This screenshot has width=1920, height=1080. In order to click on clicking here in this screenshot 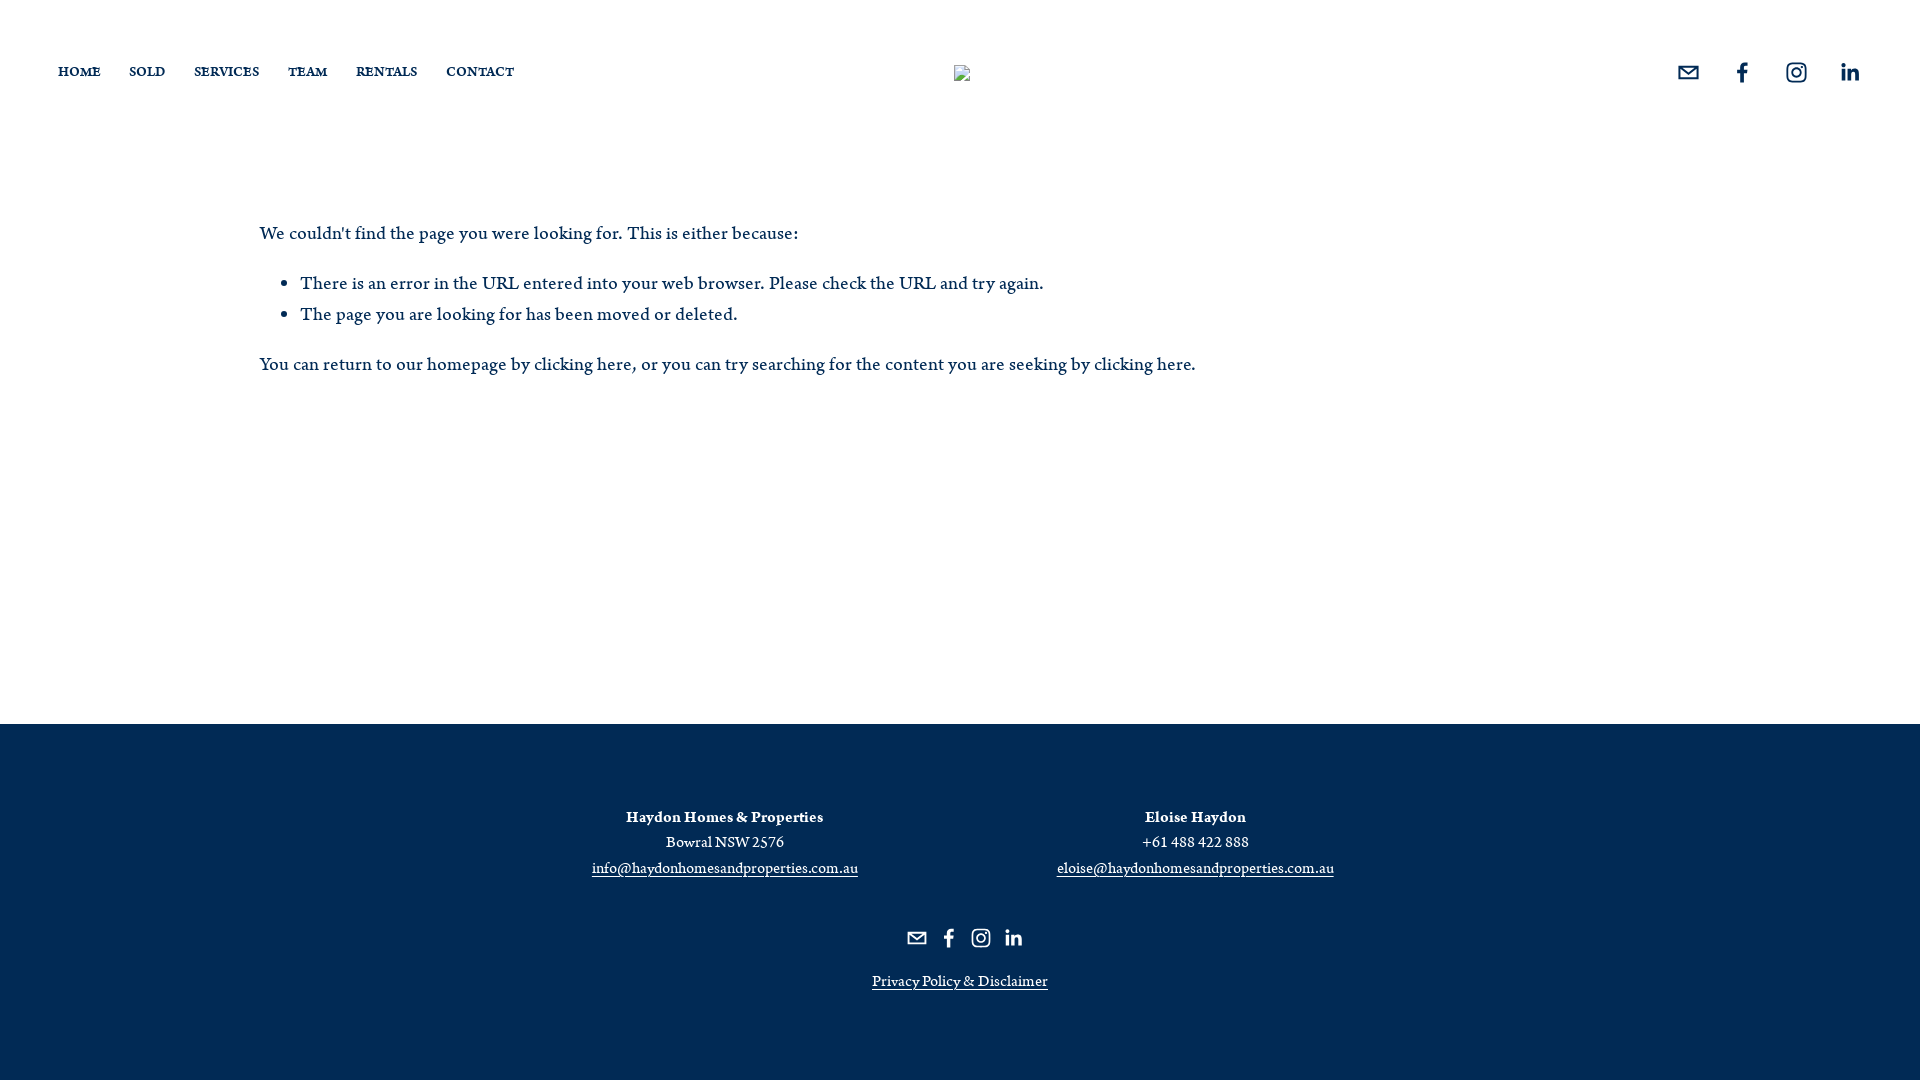, I will do `click(1142, 365)`.